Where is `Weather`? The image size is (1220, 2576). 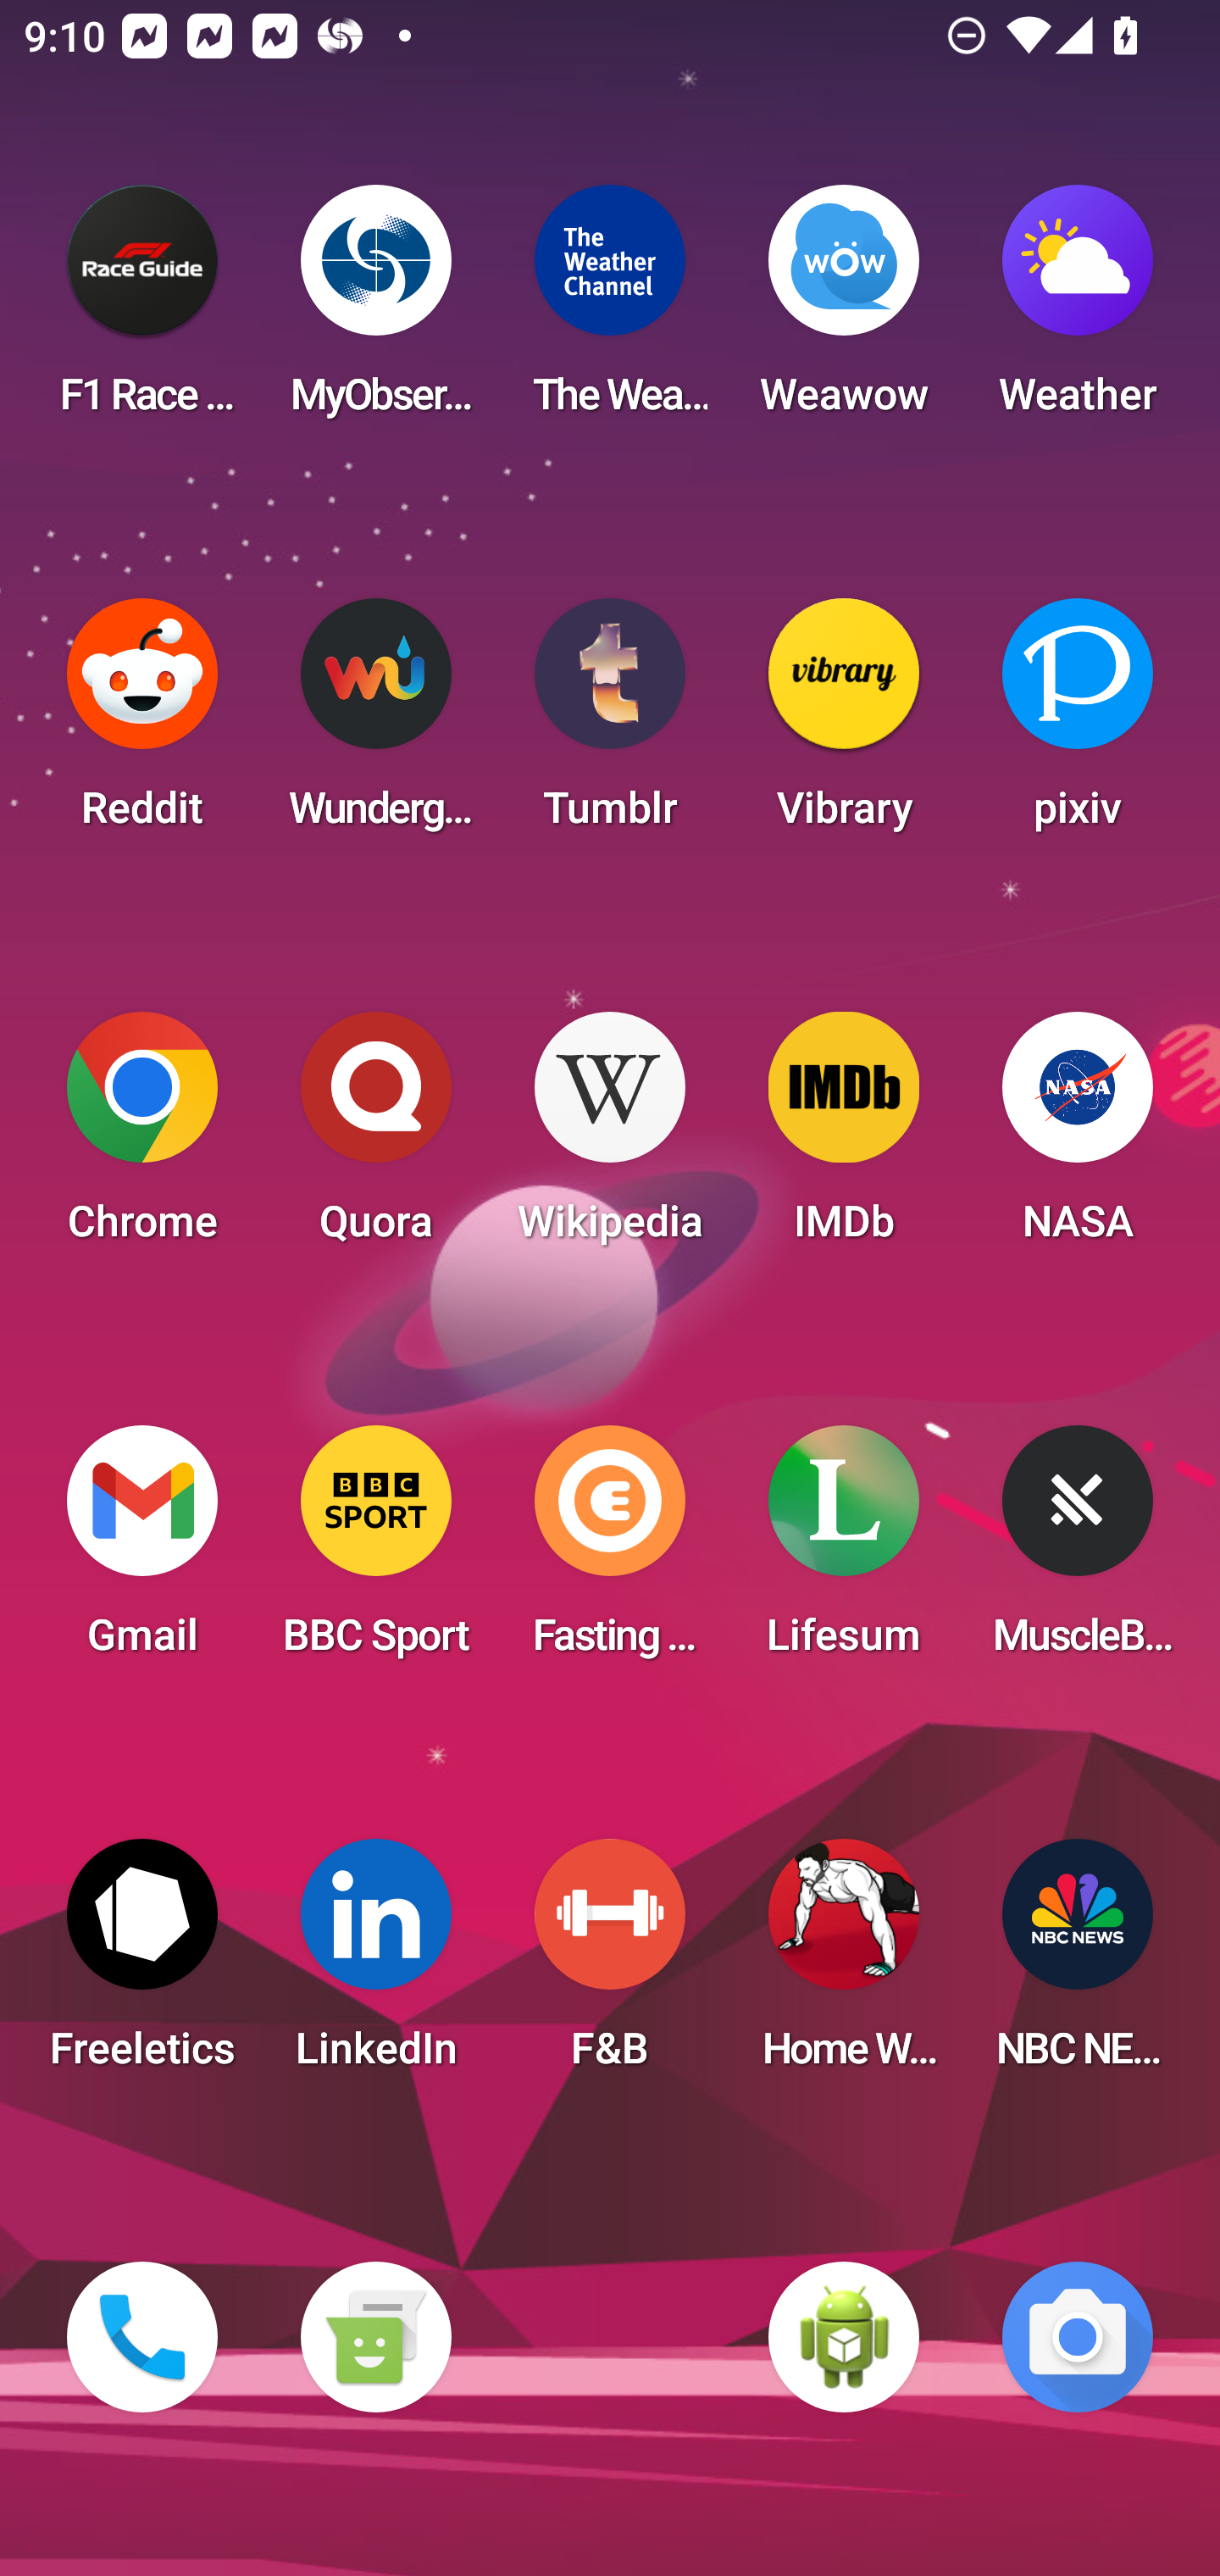 Weather is located at coordinates (1078, 310).